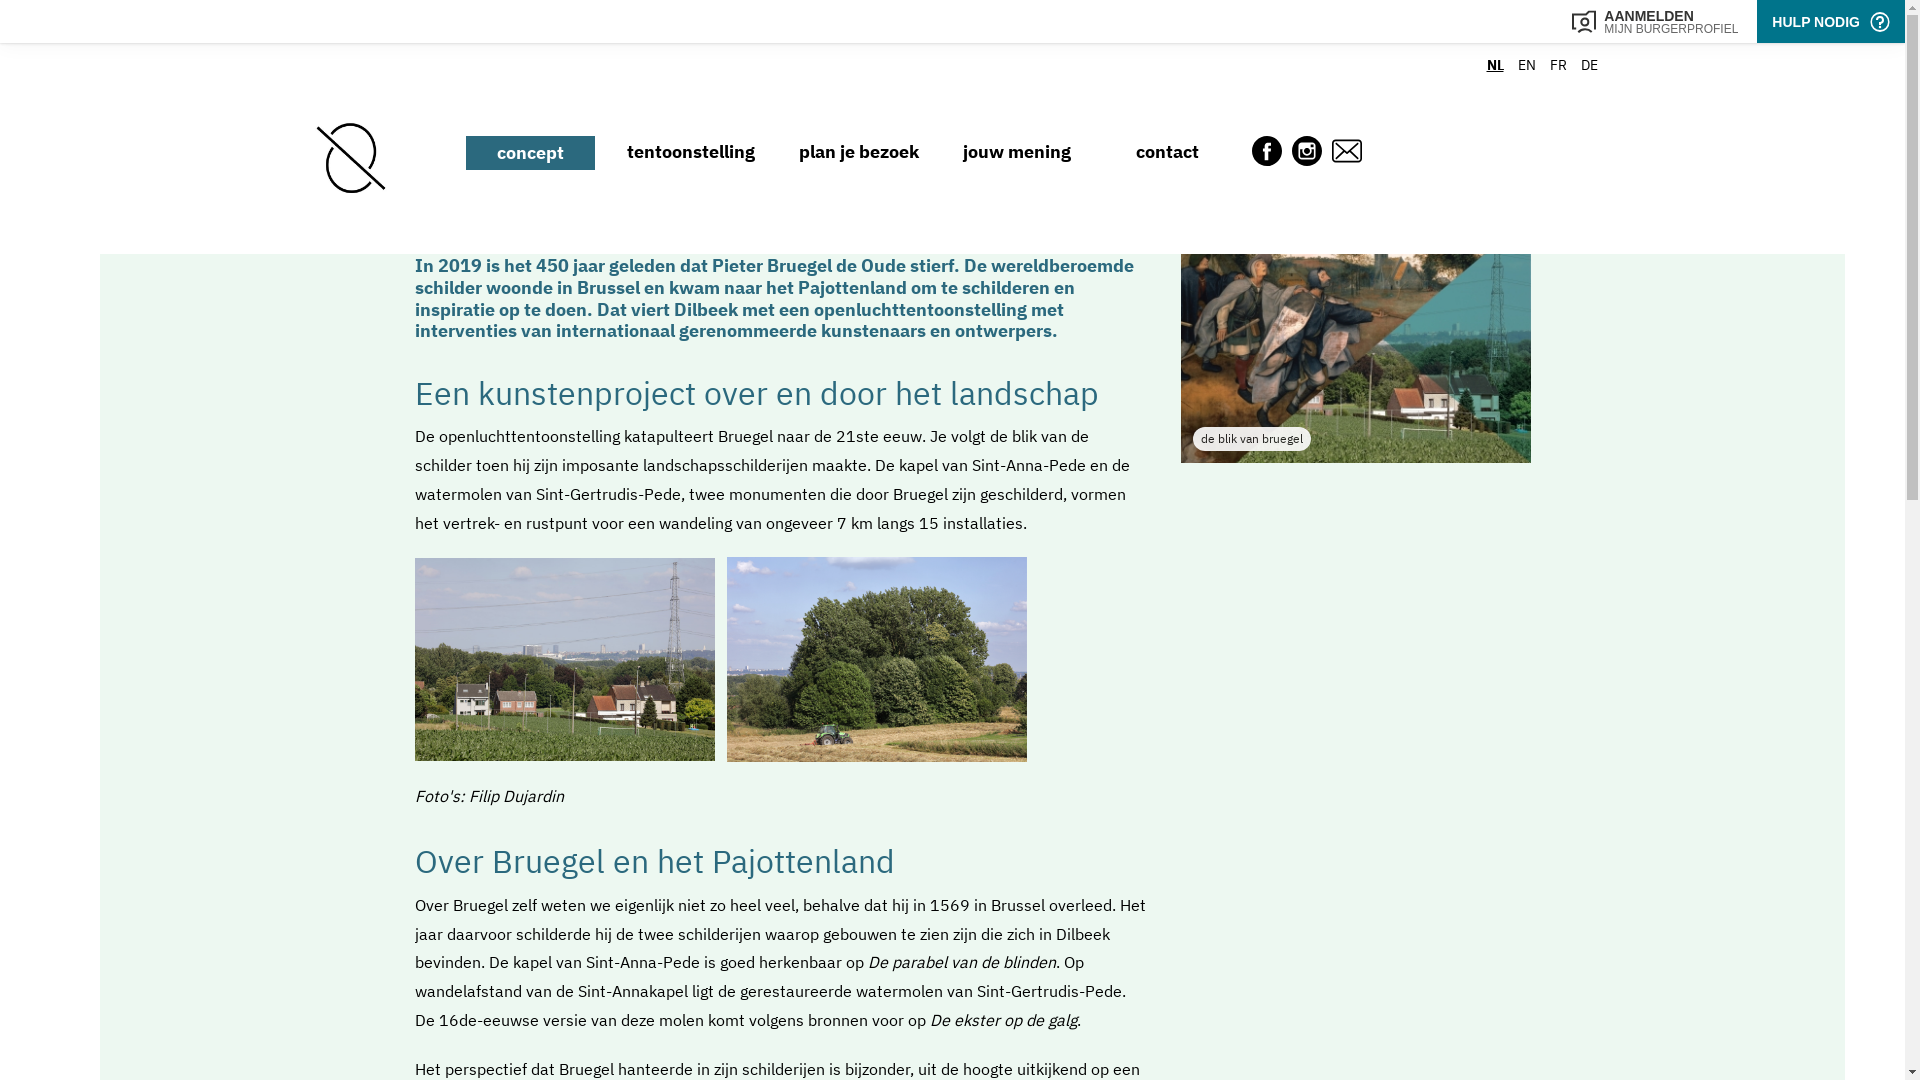  Describe the element at coordinates (1168, 152) in the screenshot. I see `contact` at that location.